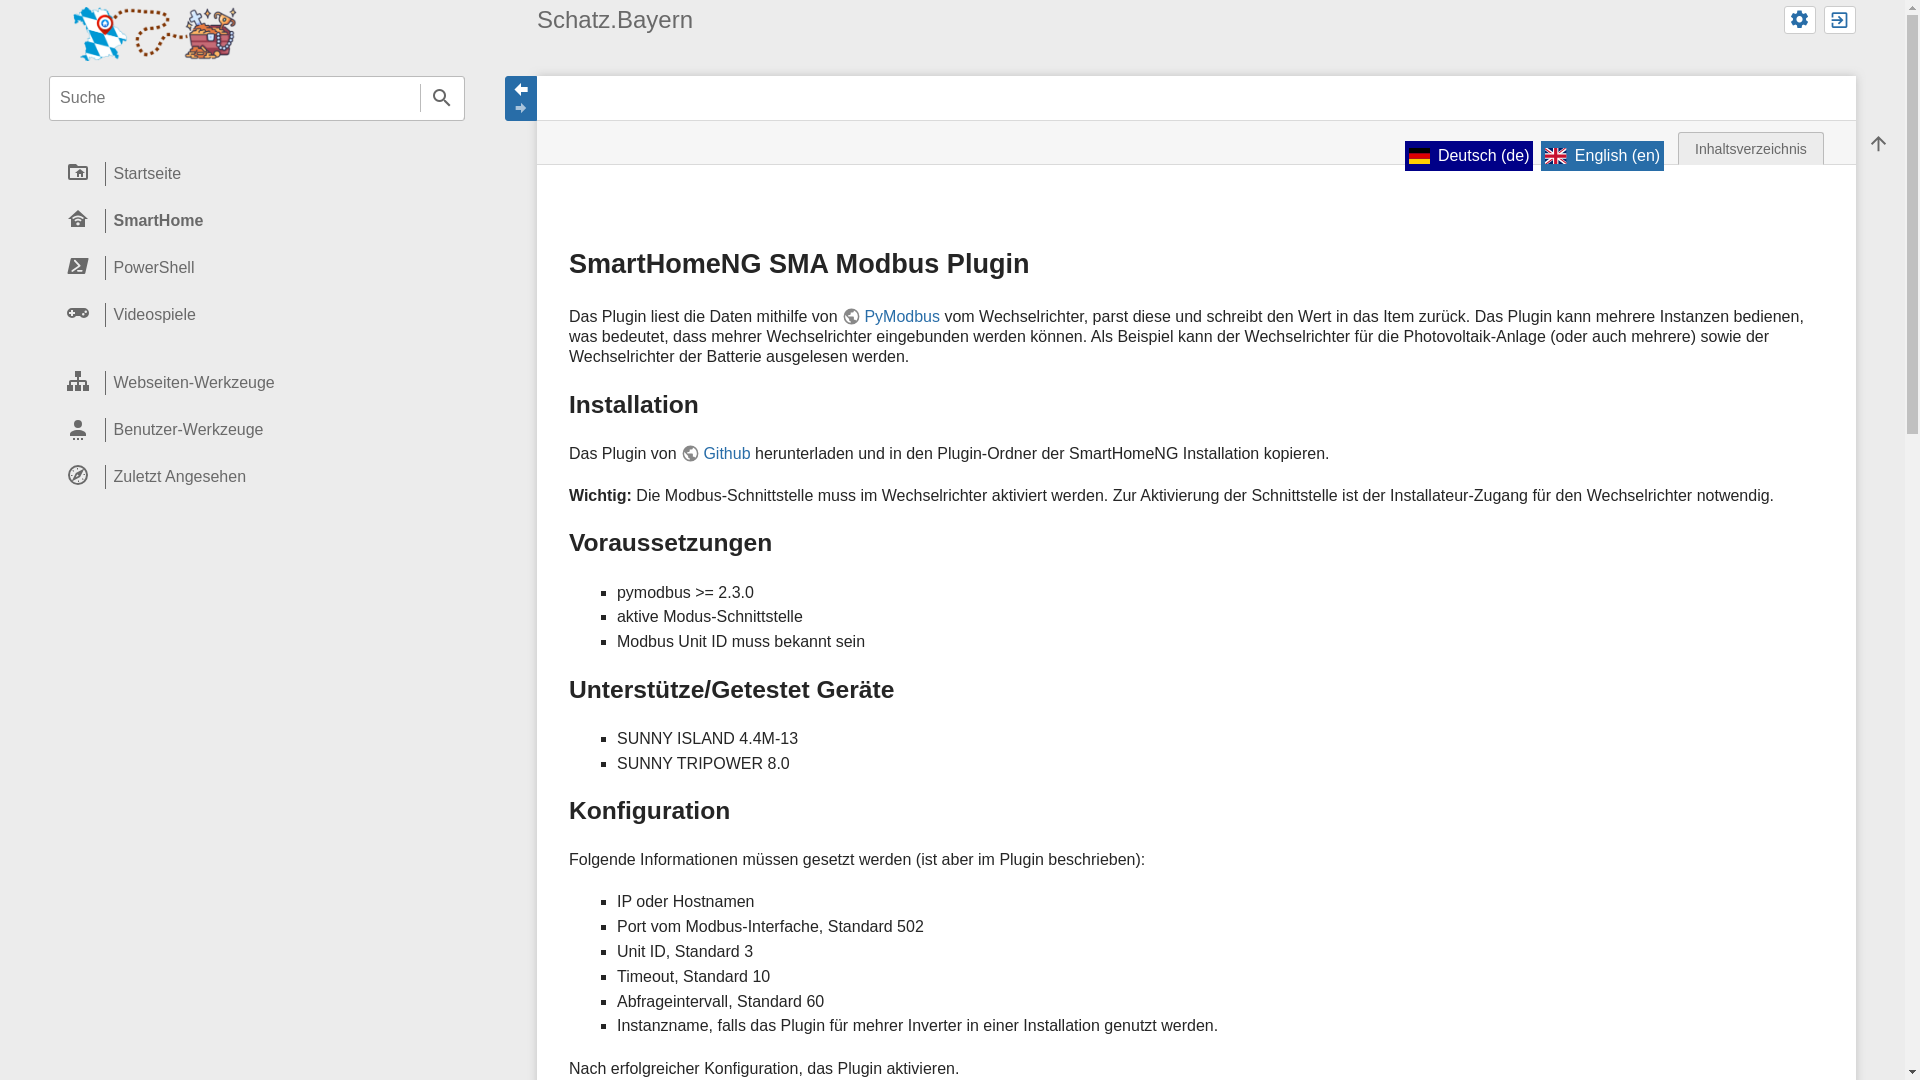 This screenshot has width=1920, height=1080. I want to click on Anmelden, so click(1840, 20).